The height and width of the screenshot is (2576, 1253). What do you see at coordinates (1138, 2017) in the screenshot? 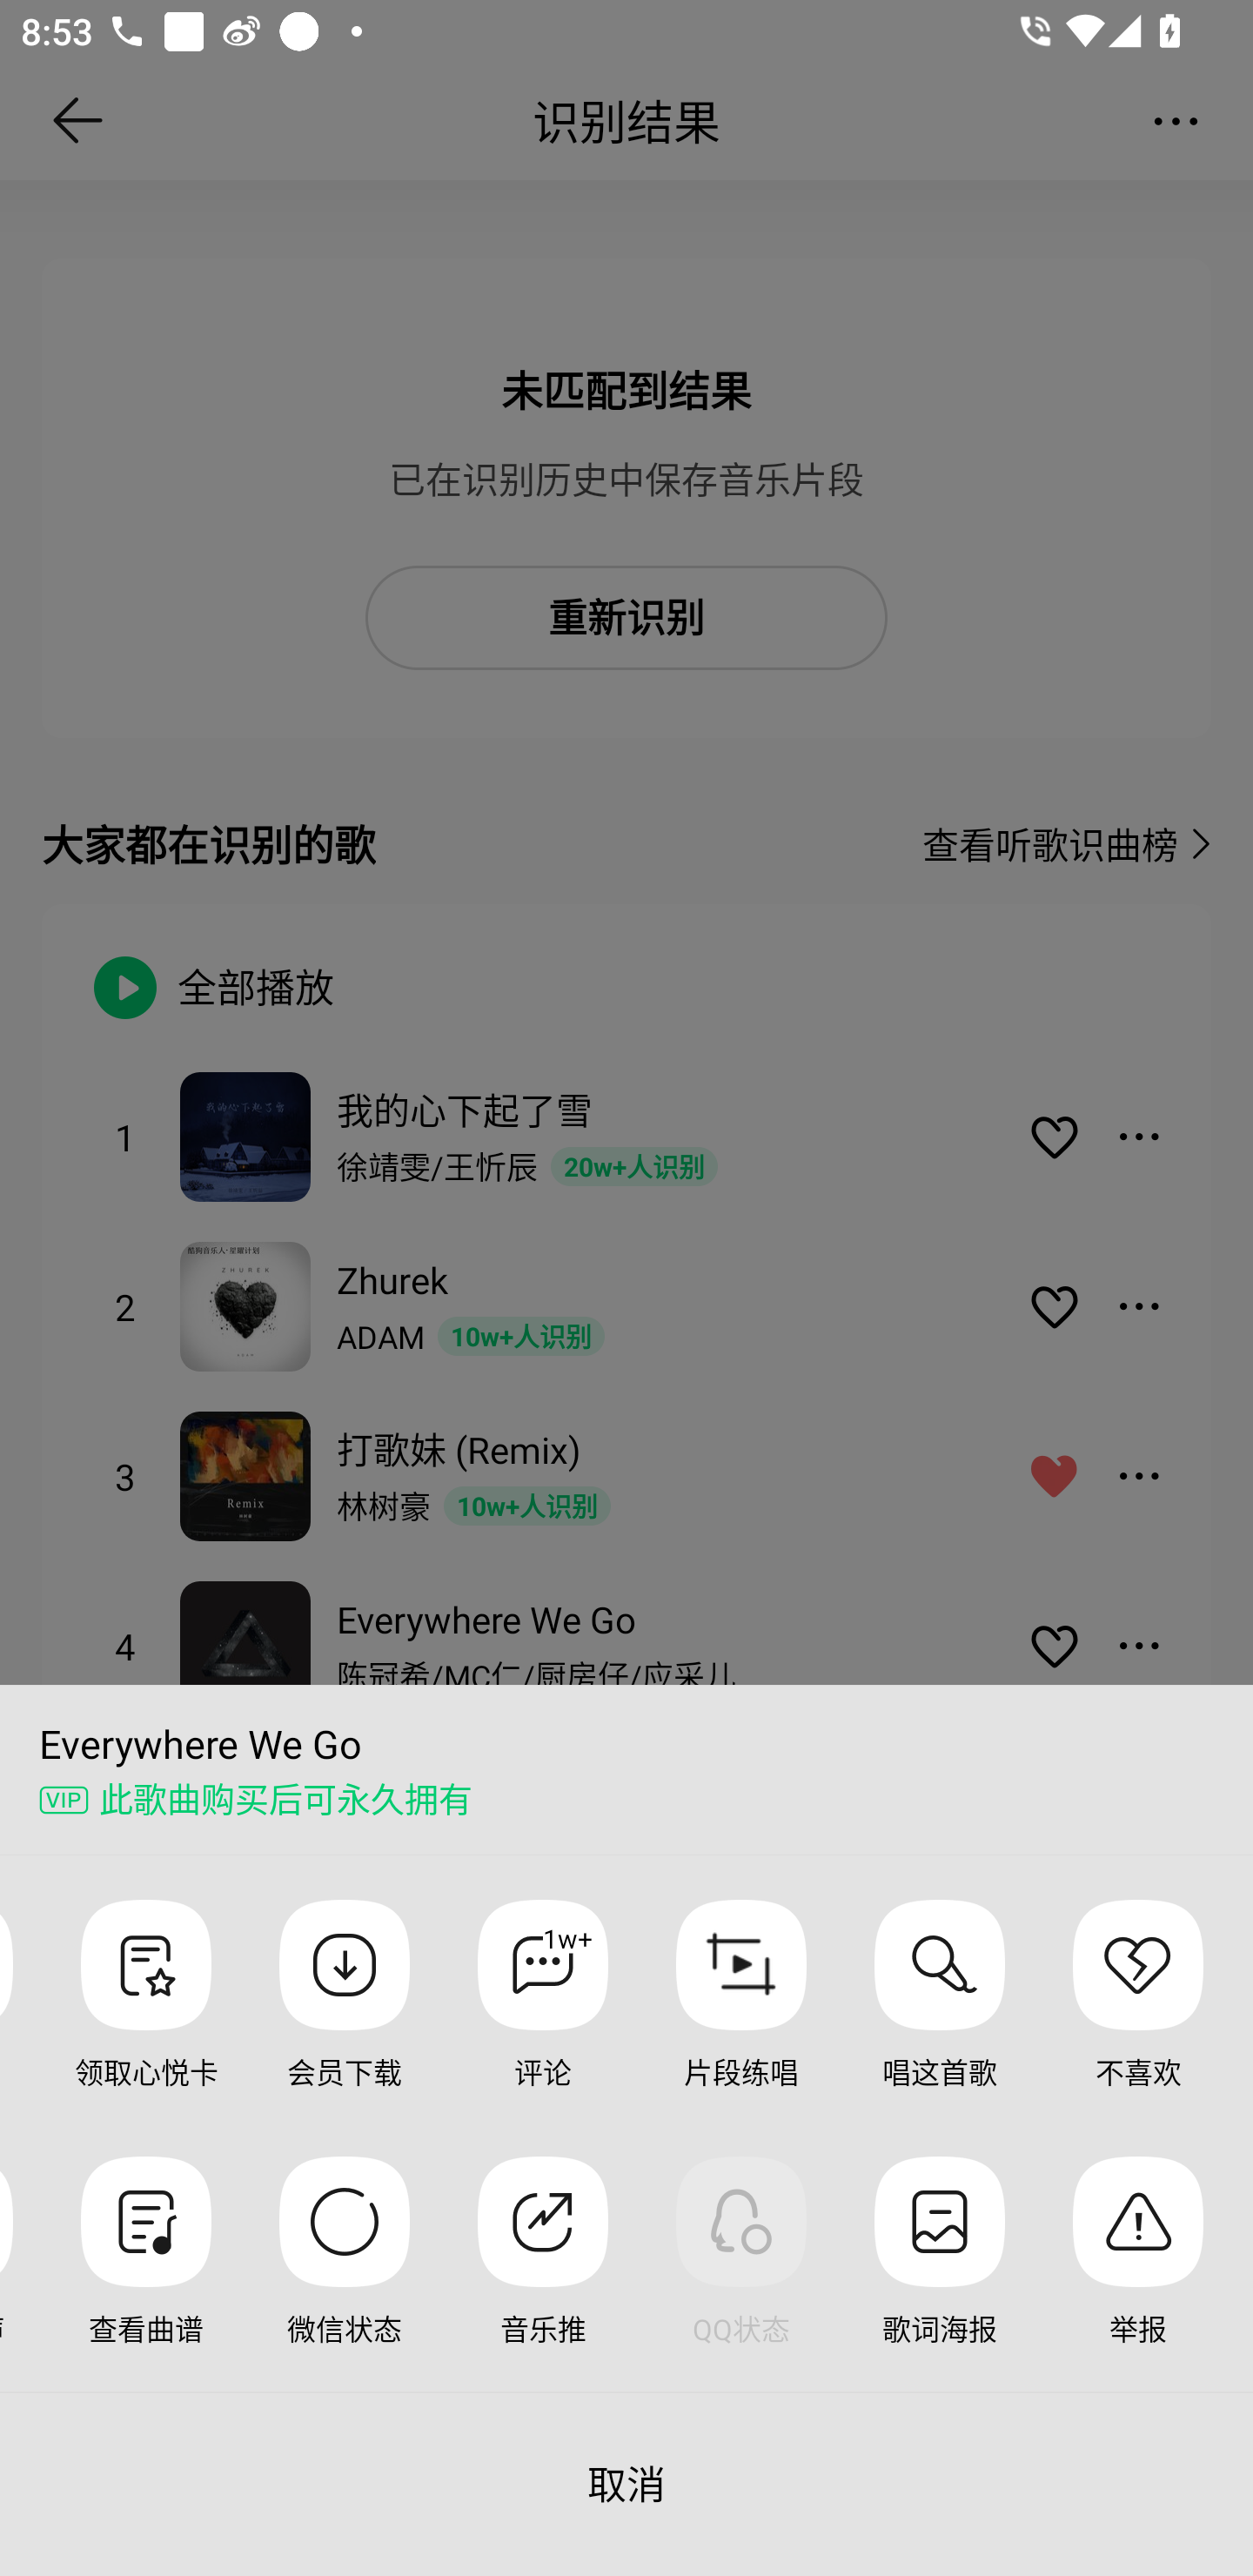
I see `不喜欢` at bounding box center [1138, 2017].